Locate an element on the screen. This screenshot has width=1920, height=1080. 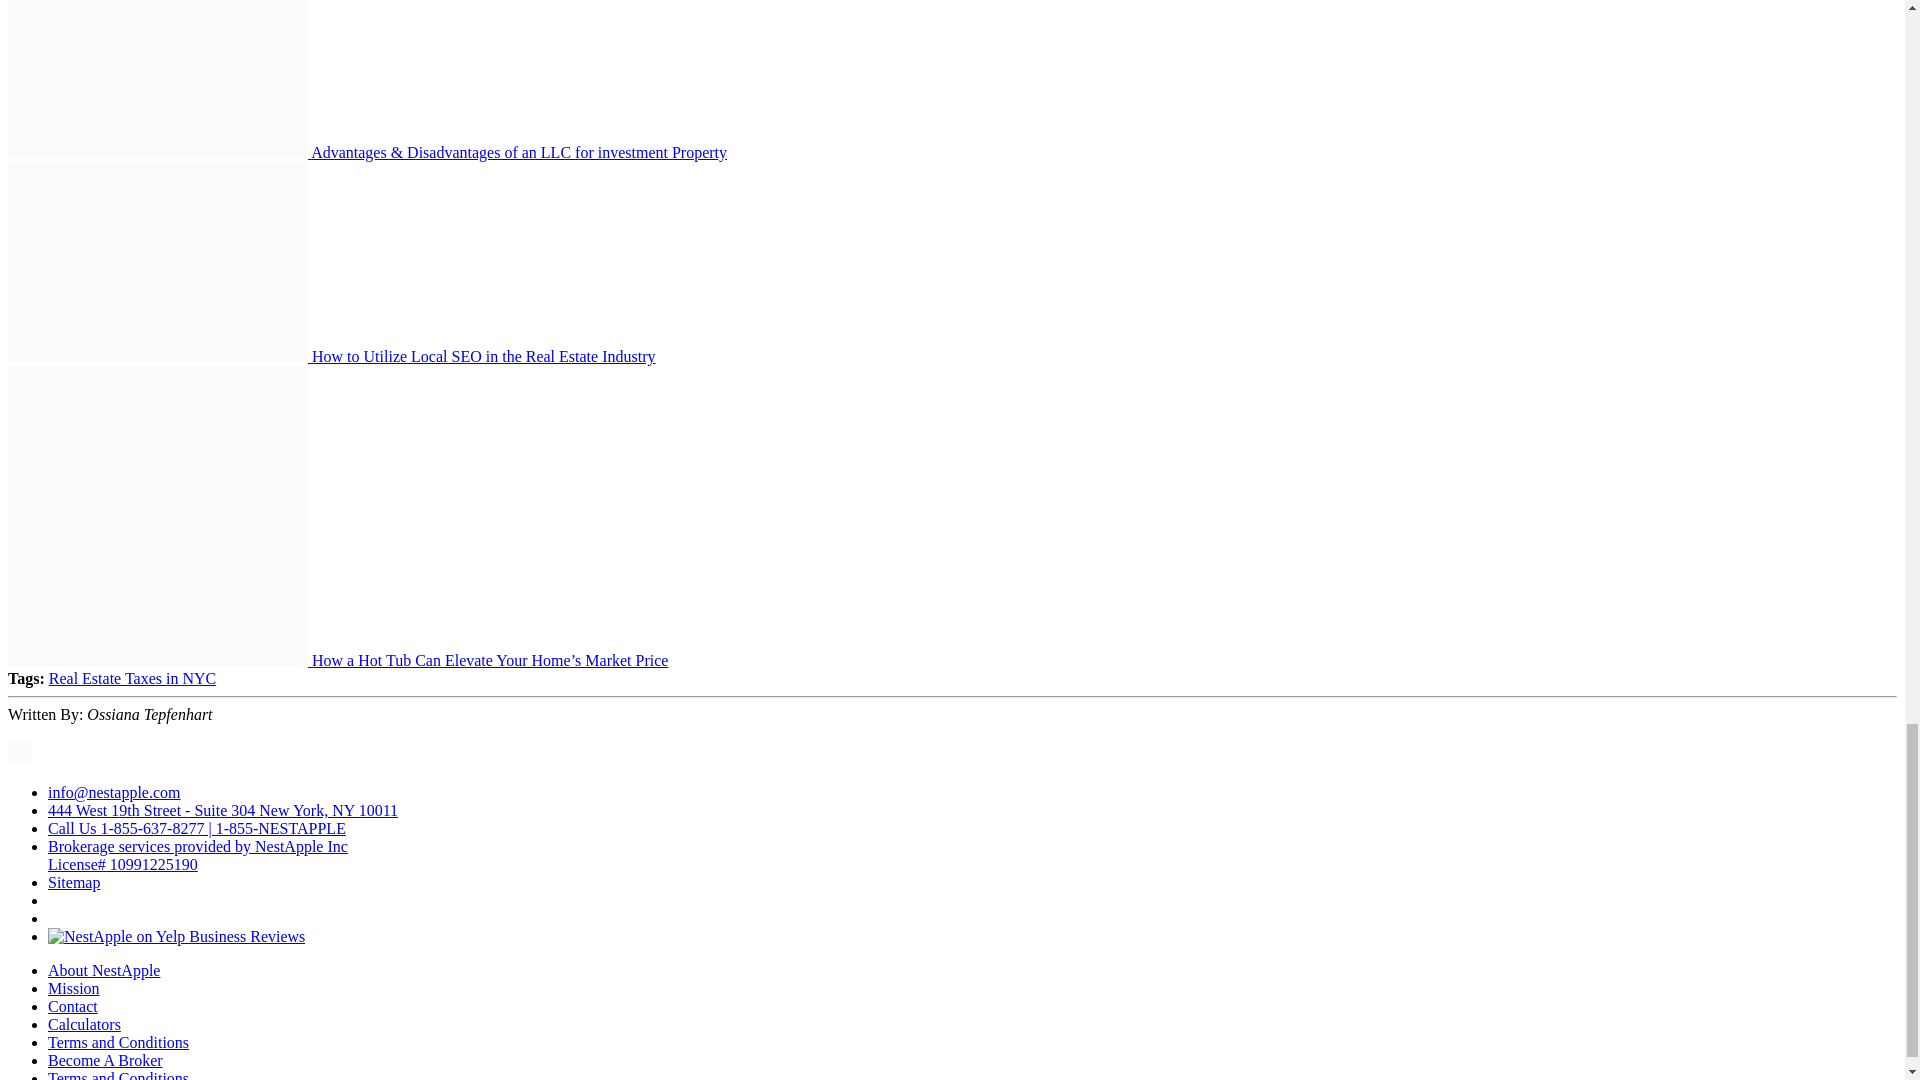
Real Estate Taxes in NYC is located at coordinates (132, 678).